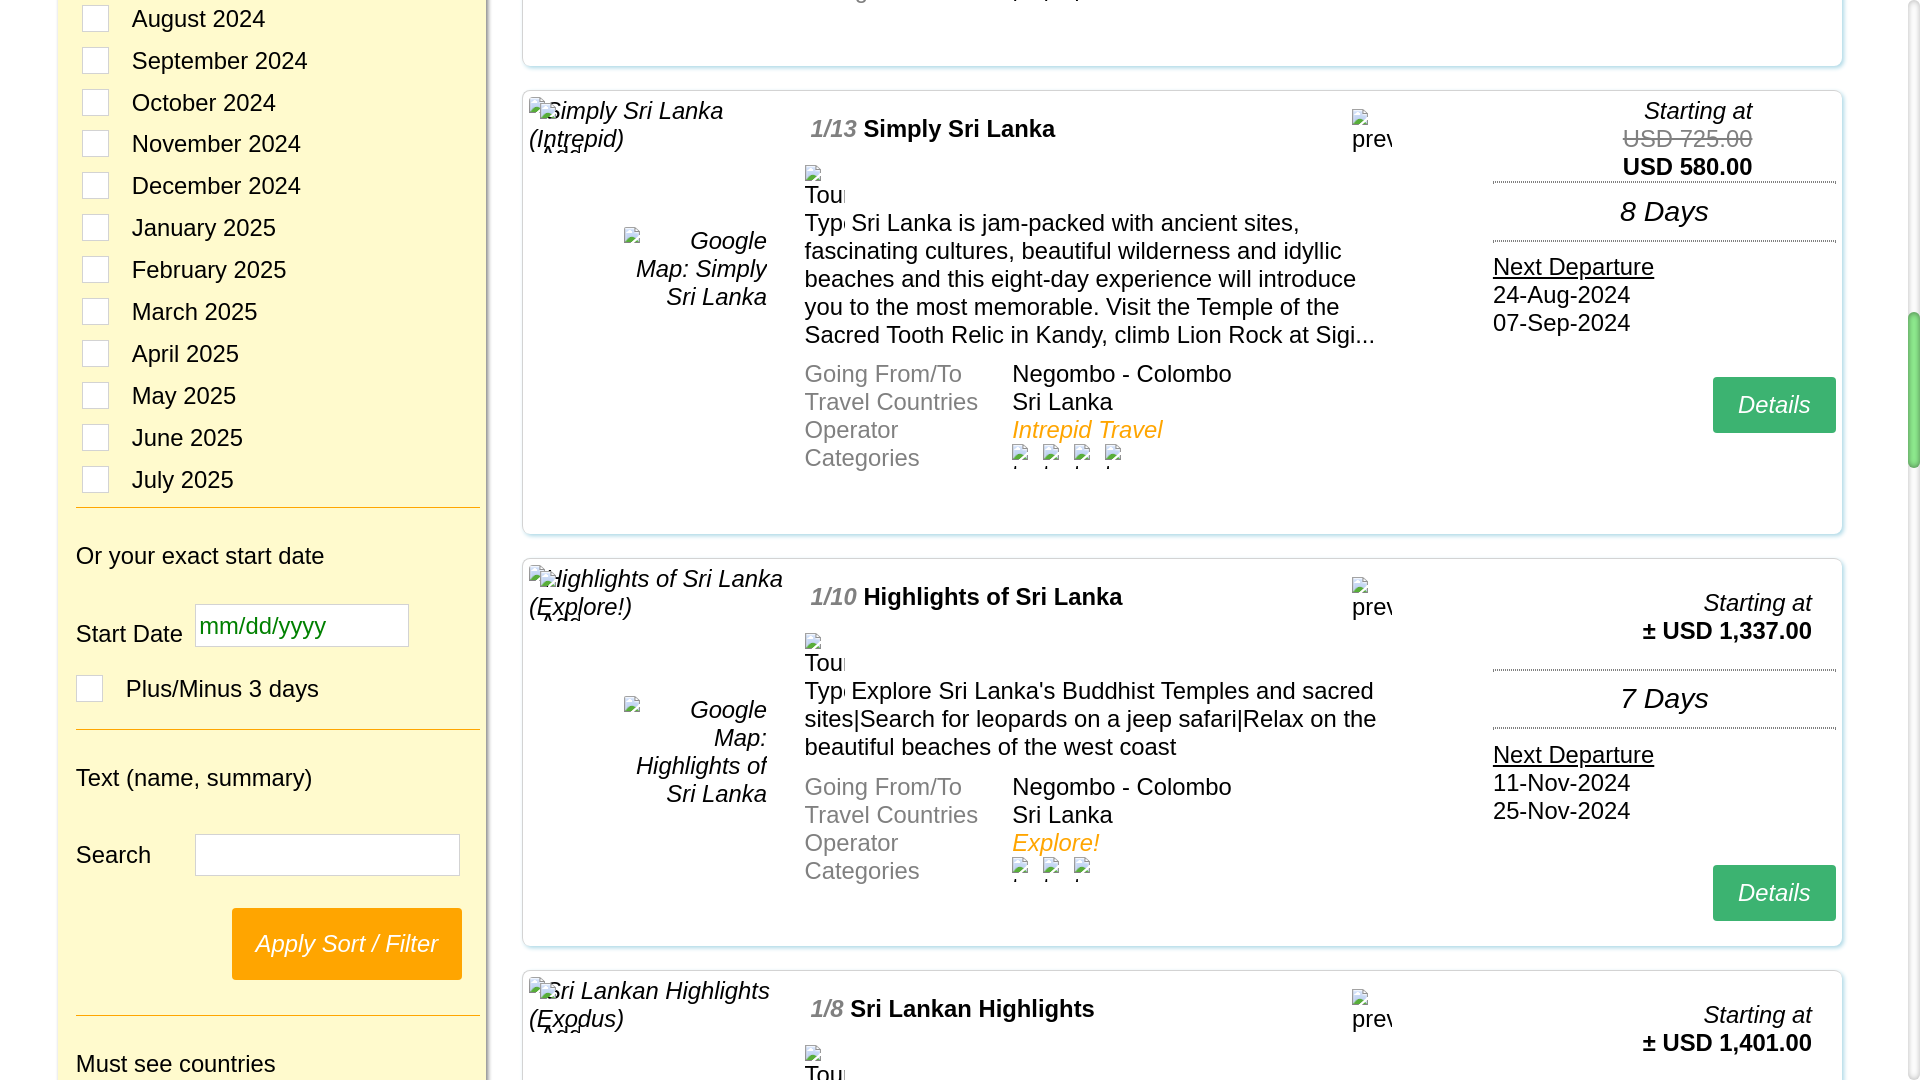 This screenshot has width=1920, height=1080. Describe the element at coordinates (1774, 893) in the screenshot. I see `Details` at that location.